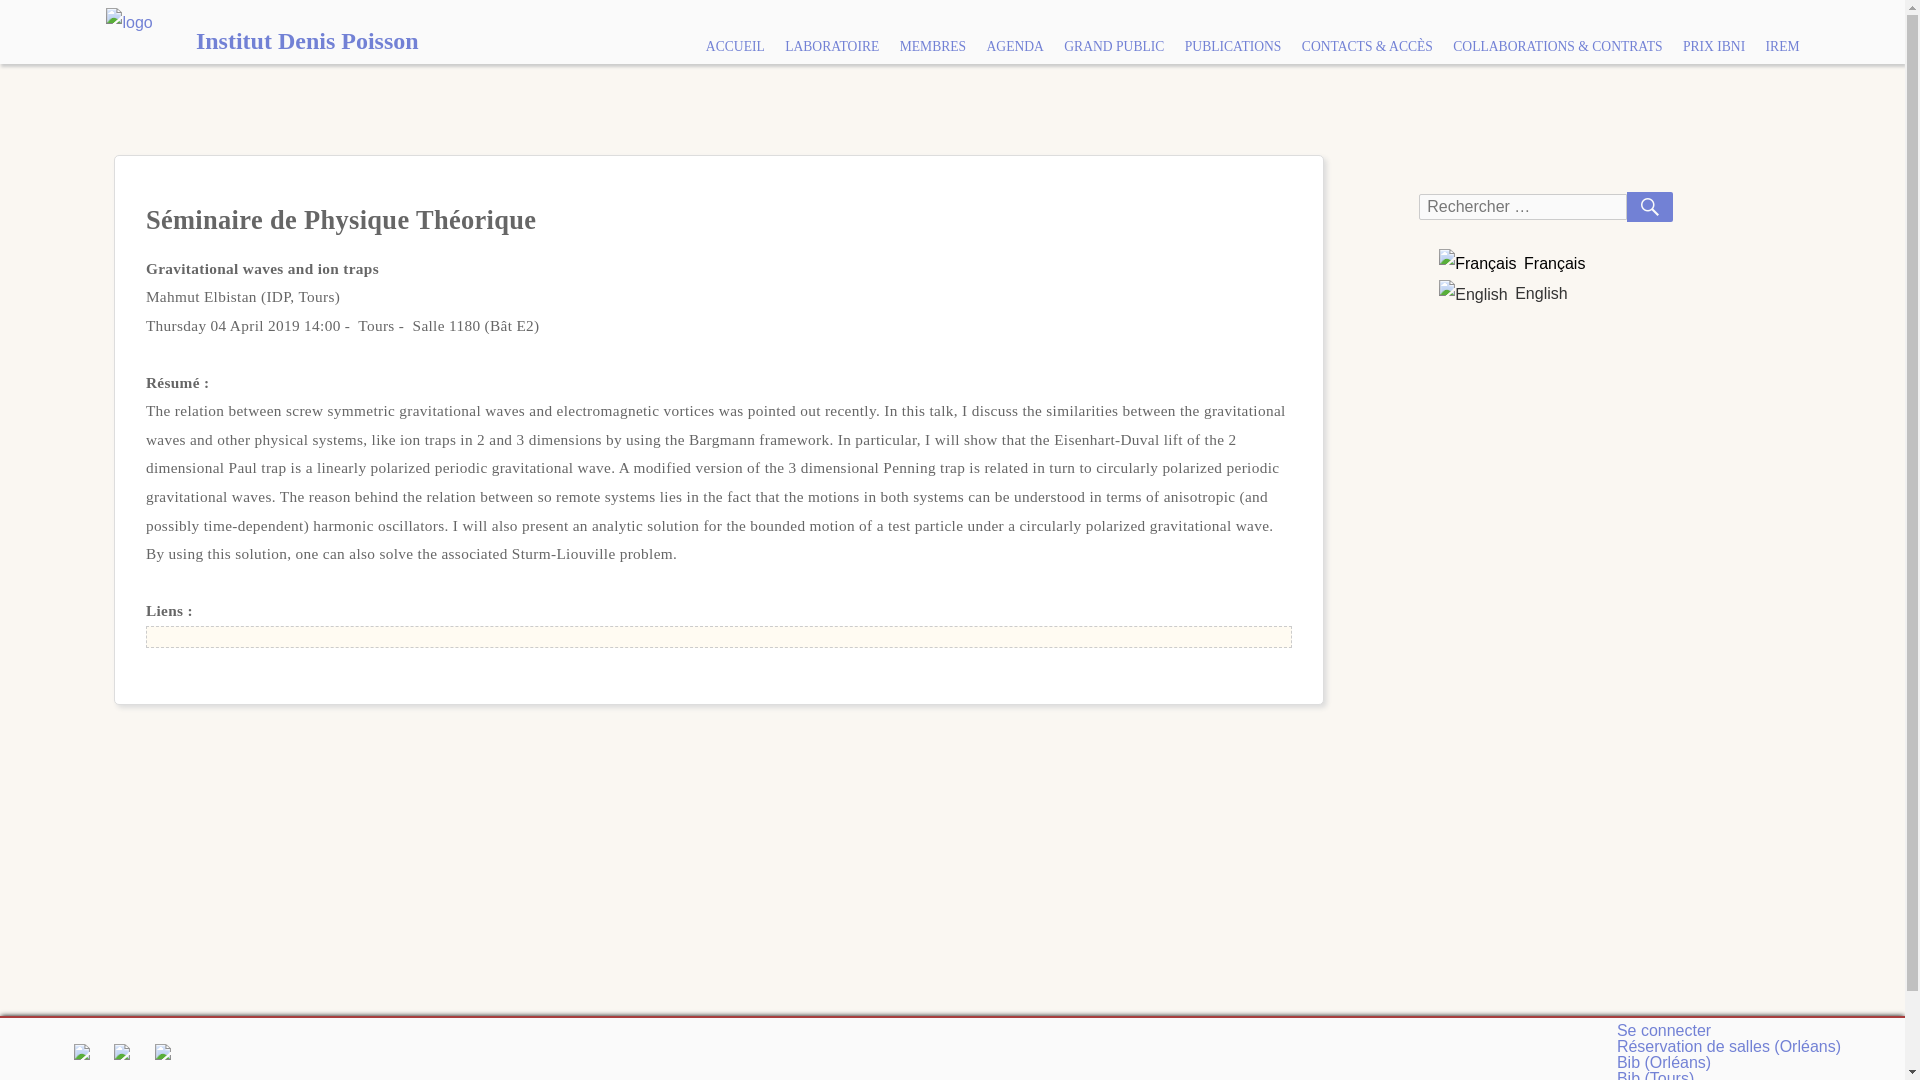 The height and width of the screenshot is (1080, 1920). I want to click on English, so click(1502, 294).